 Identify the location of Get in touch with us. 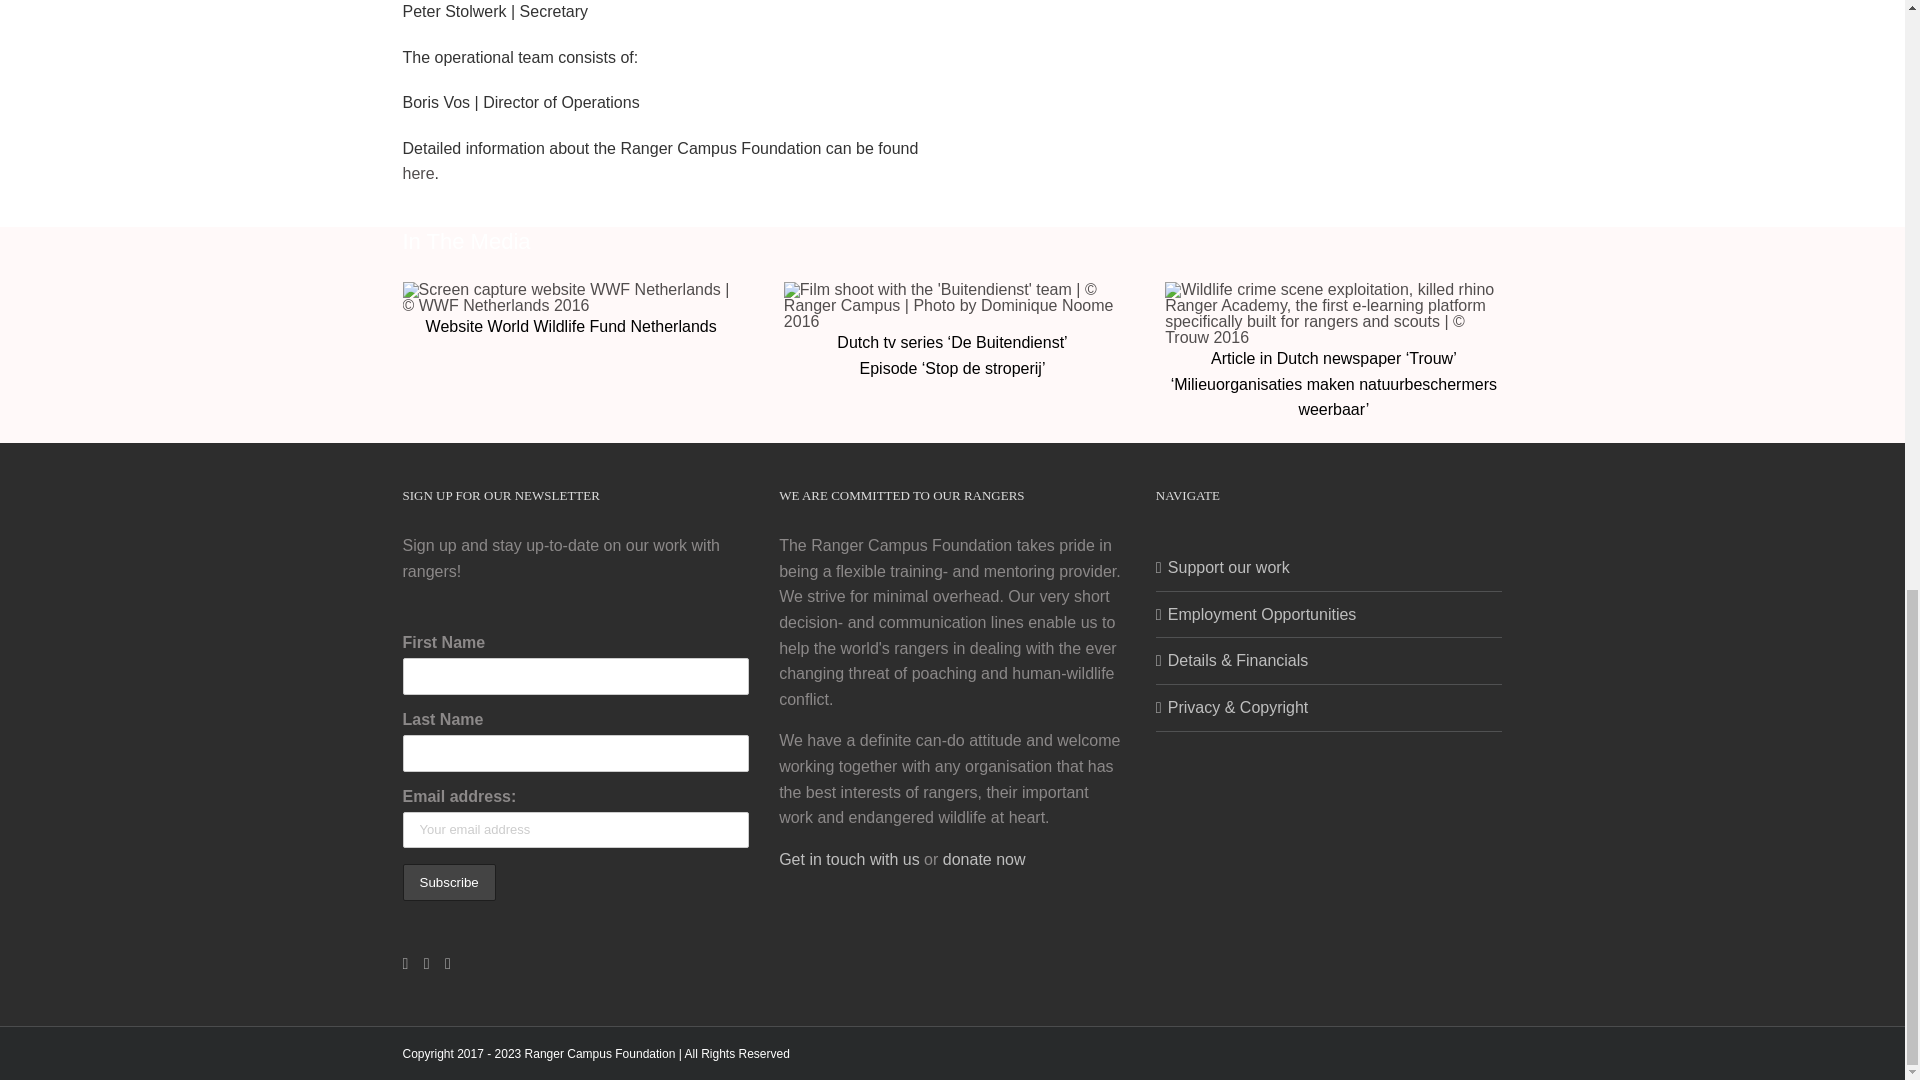
(849, 860).